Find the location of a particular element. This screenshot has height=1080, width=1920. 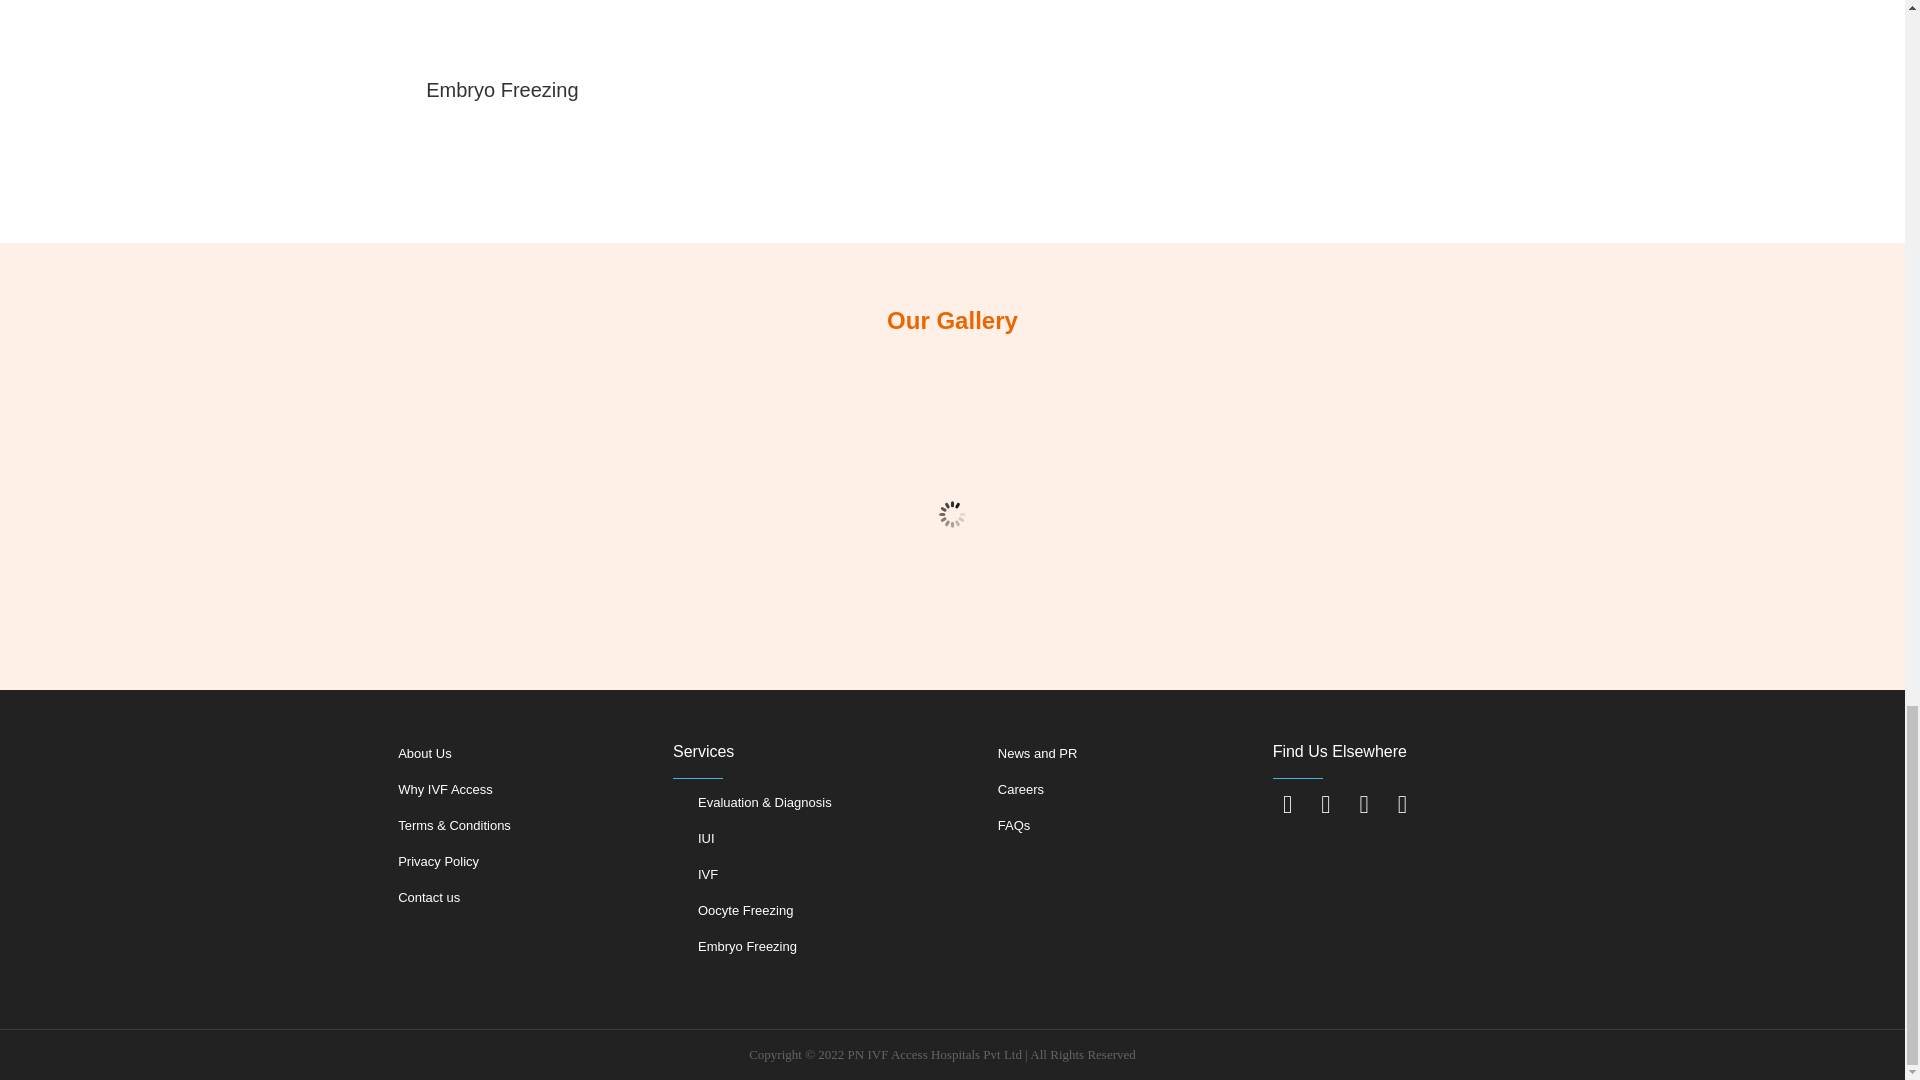

Embryo Freezing is located at coordinates (502, 90).